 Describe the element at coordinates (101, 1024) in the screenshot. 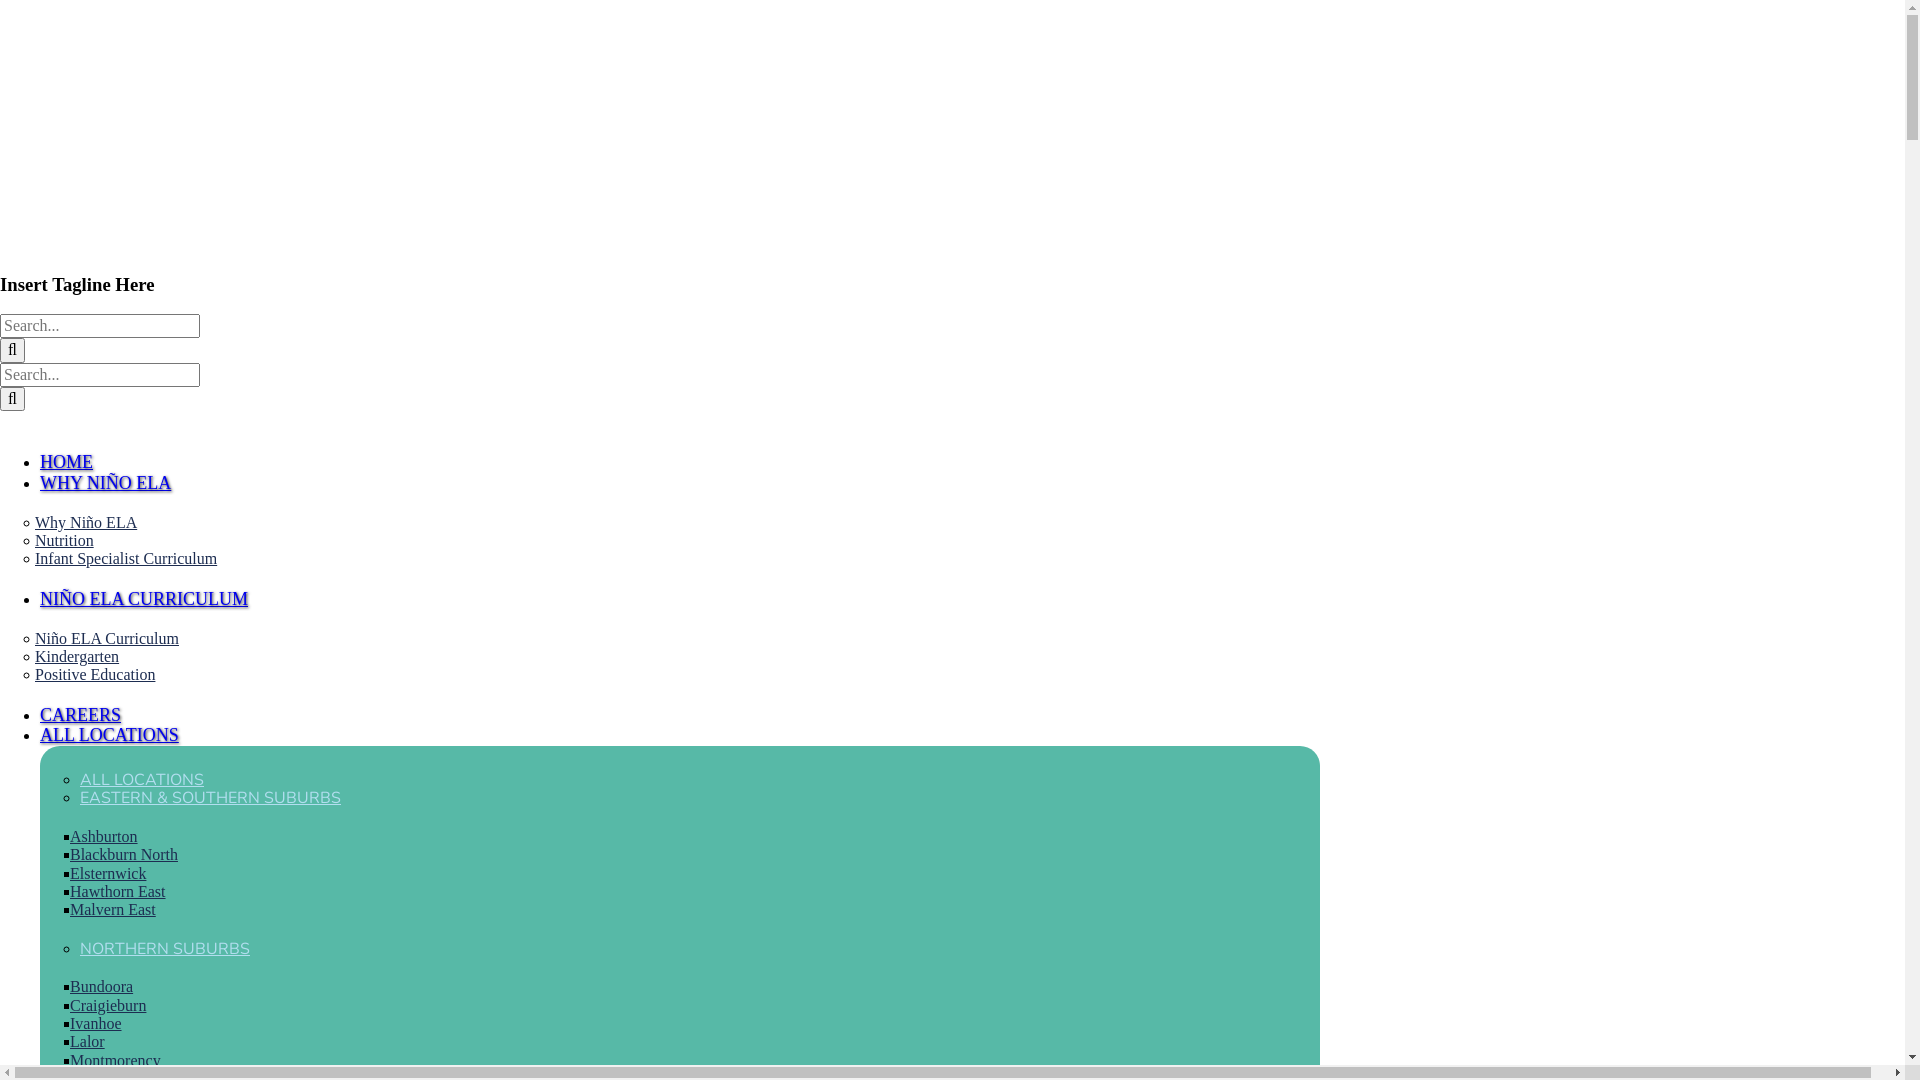

I see `Ivanhoe` at that location.